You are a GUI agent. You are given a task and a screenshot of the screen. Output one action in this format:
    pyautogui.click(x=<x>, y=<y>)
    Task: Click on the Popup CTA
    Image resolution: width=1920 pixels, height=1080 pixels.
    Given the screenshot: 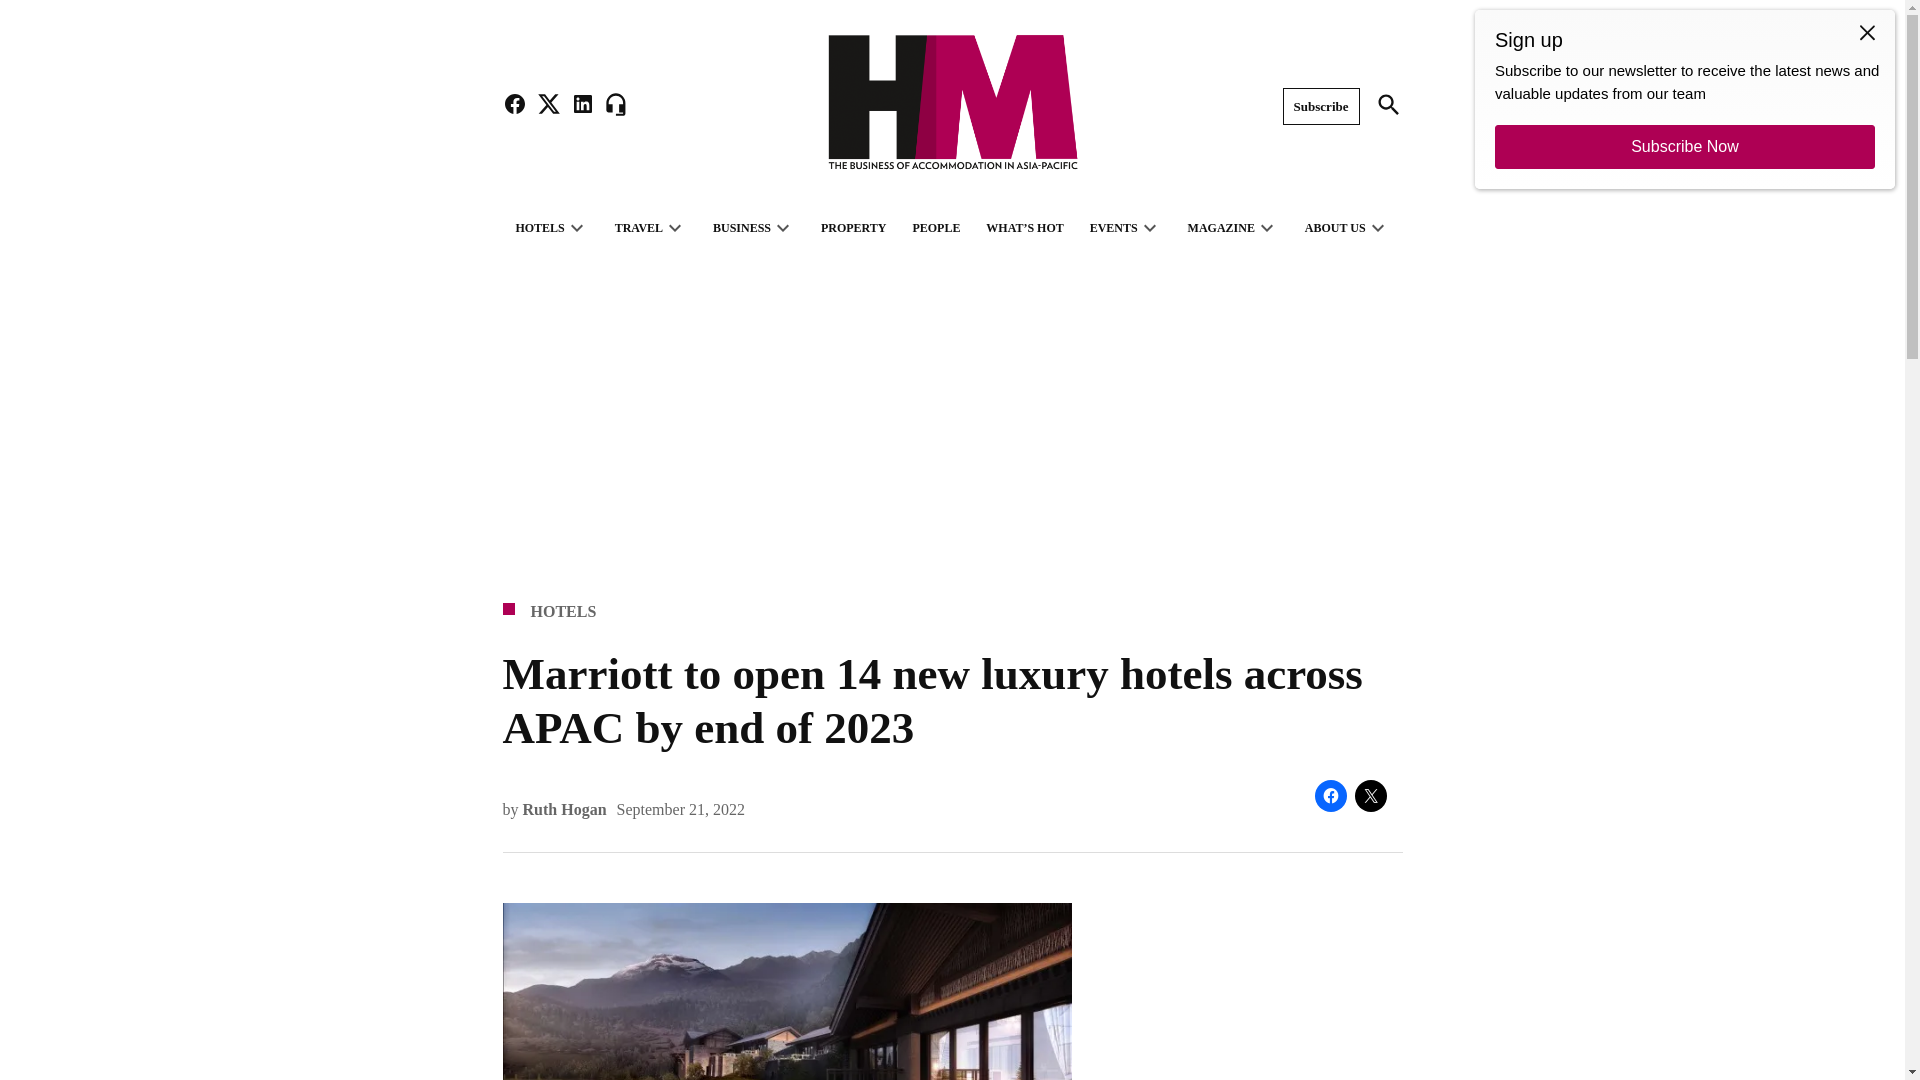 What is the action you would take?
    pyautogui.click(x=1684, y=99)
    